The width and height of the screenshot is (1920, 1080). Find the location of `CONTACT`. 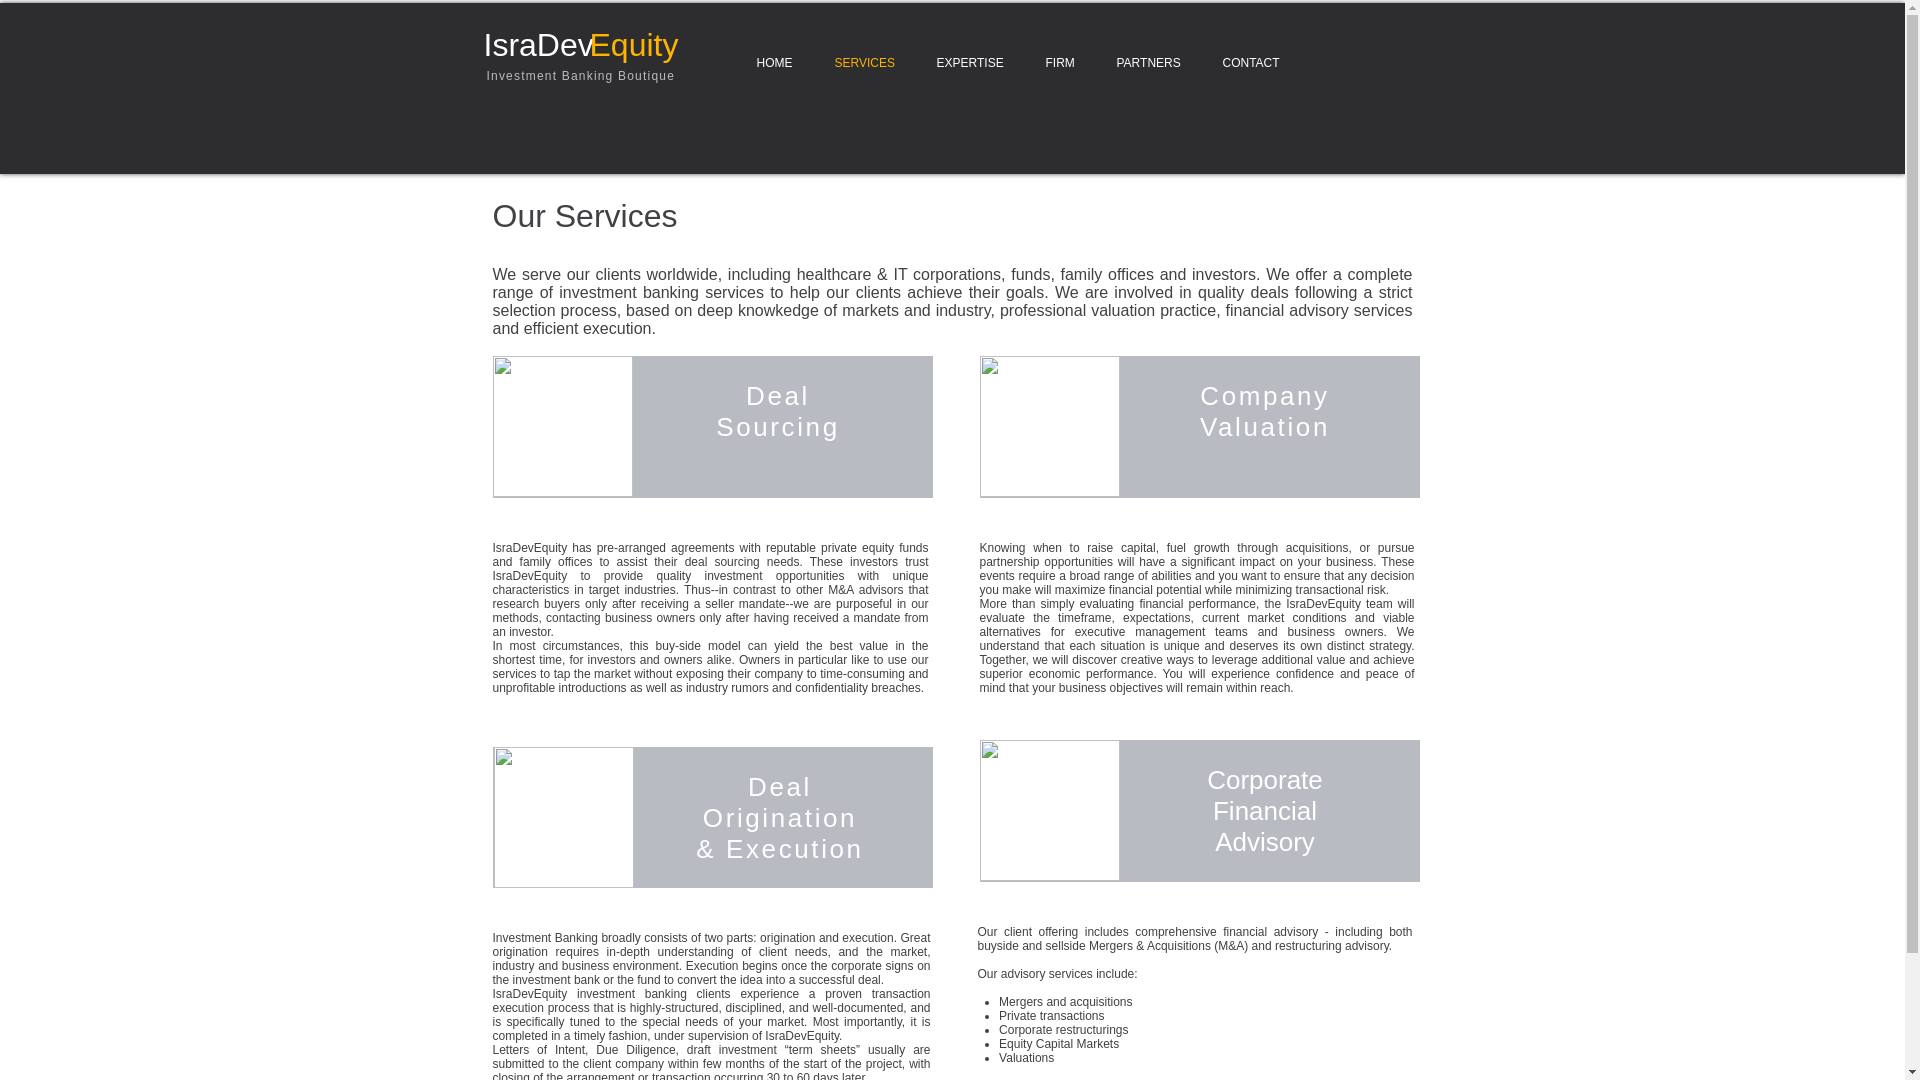

CONTACT is located at coordinates (1251, 62).